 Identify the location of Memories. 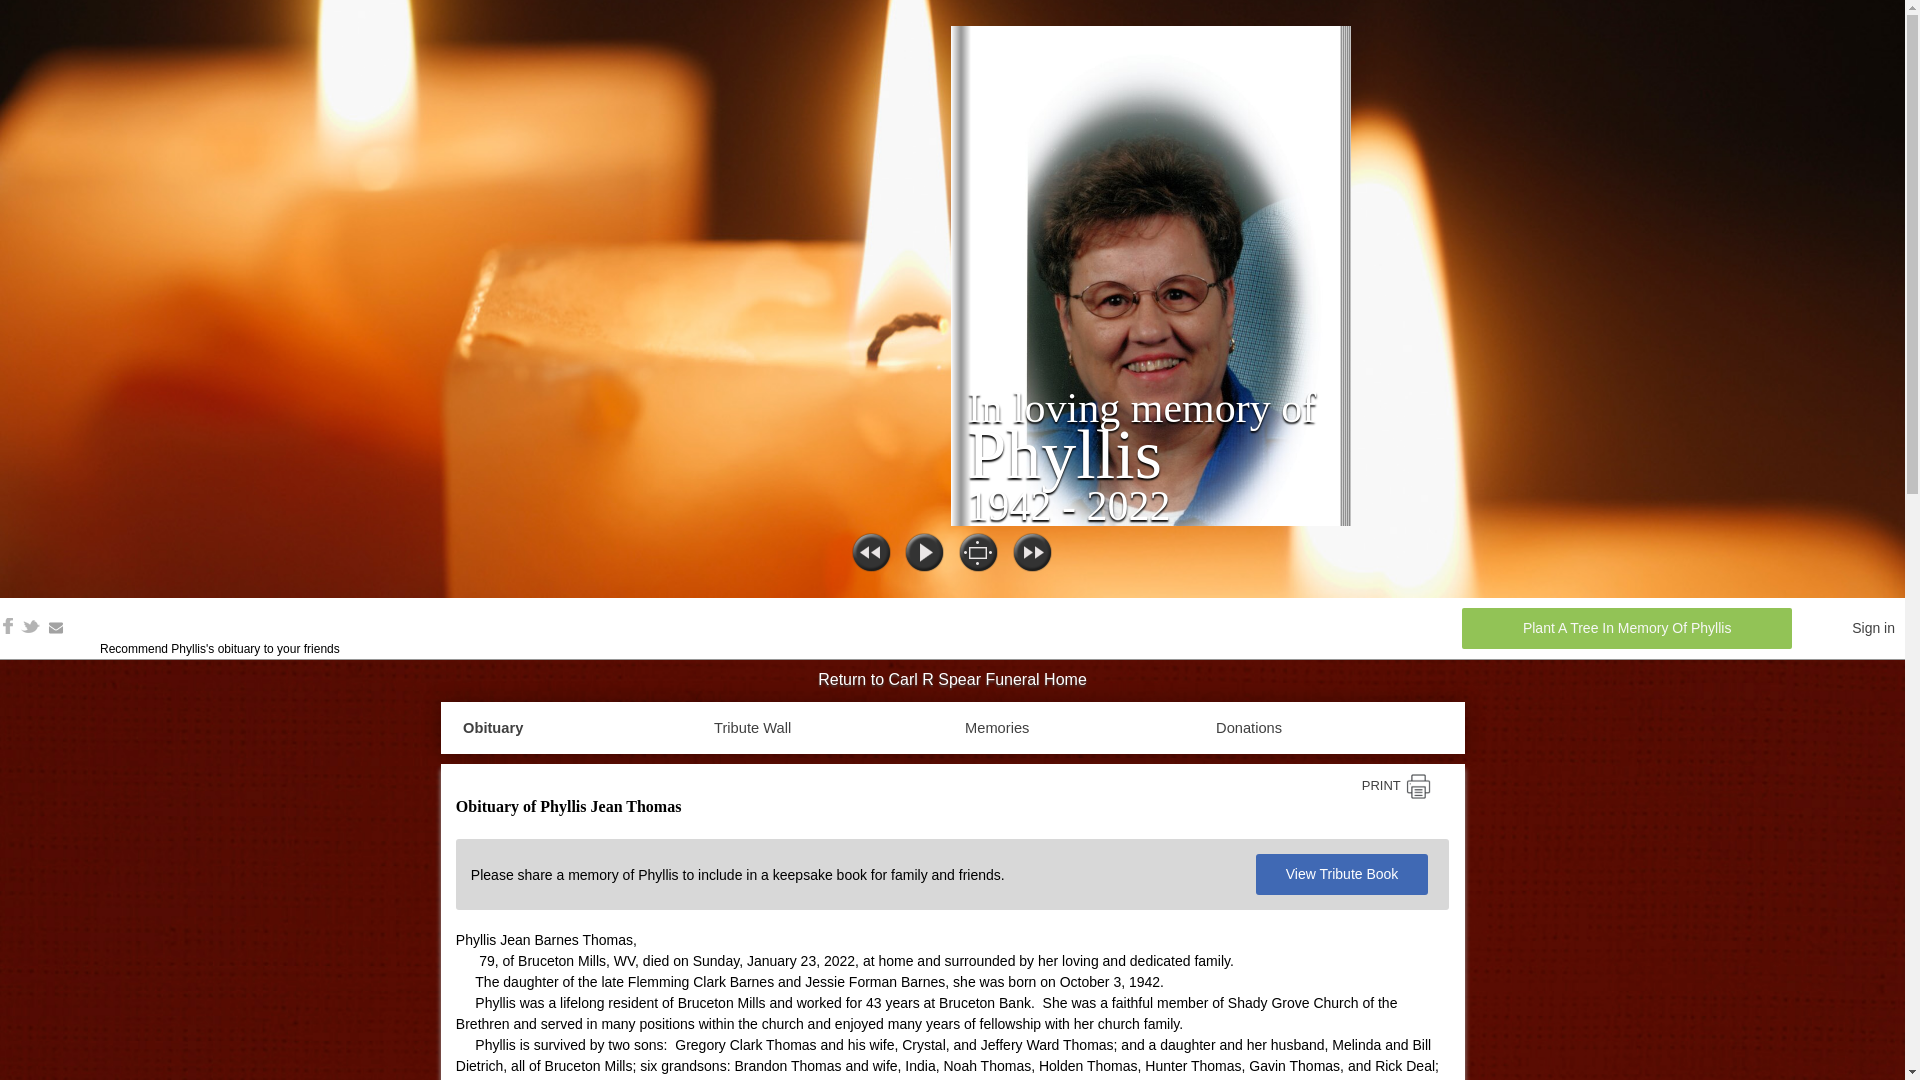
(997, 728).